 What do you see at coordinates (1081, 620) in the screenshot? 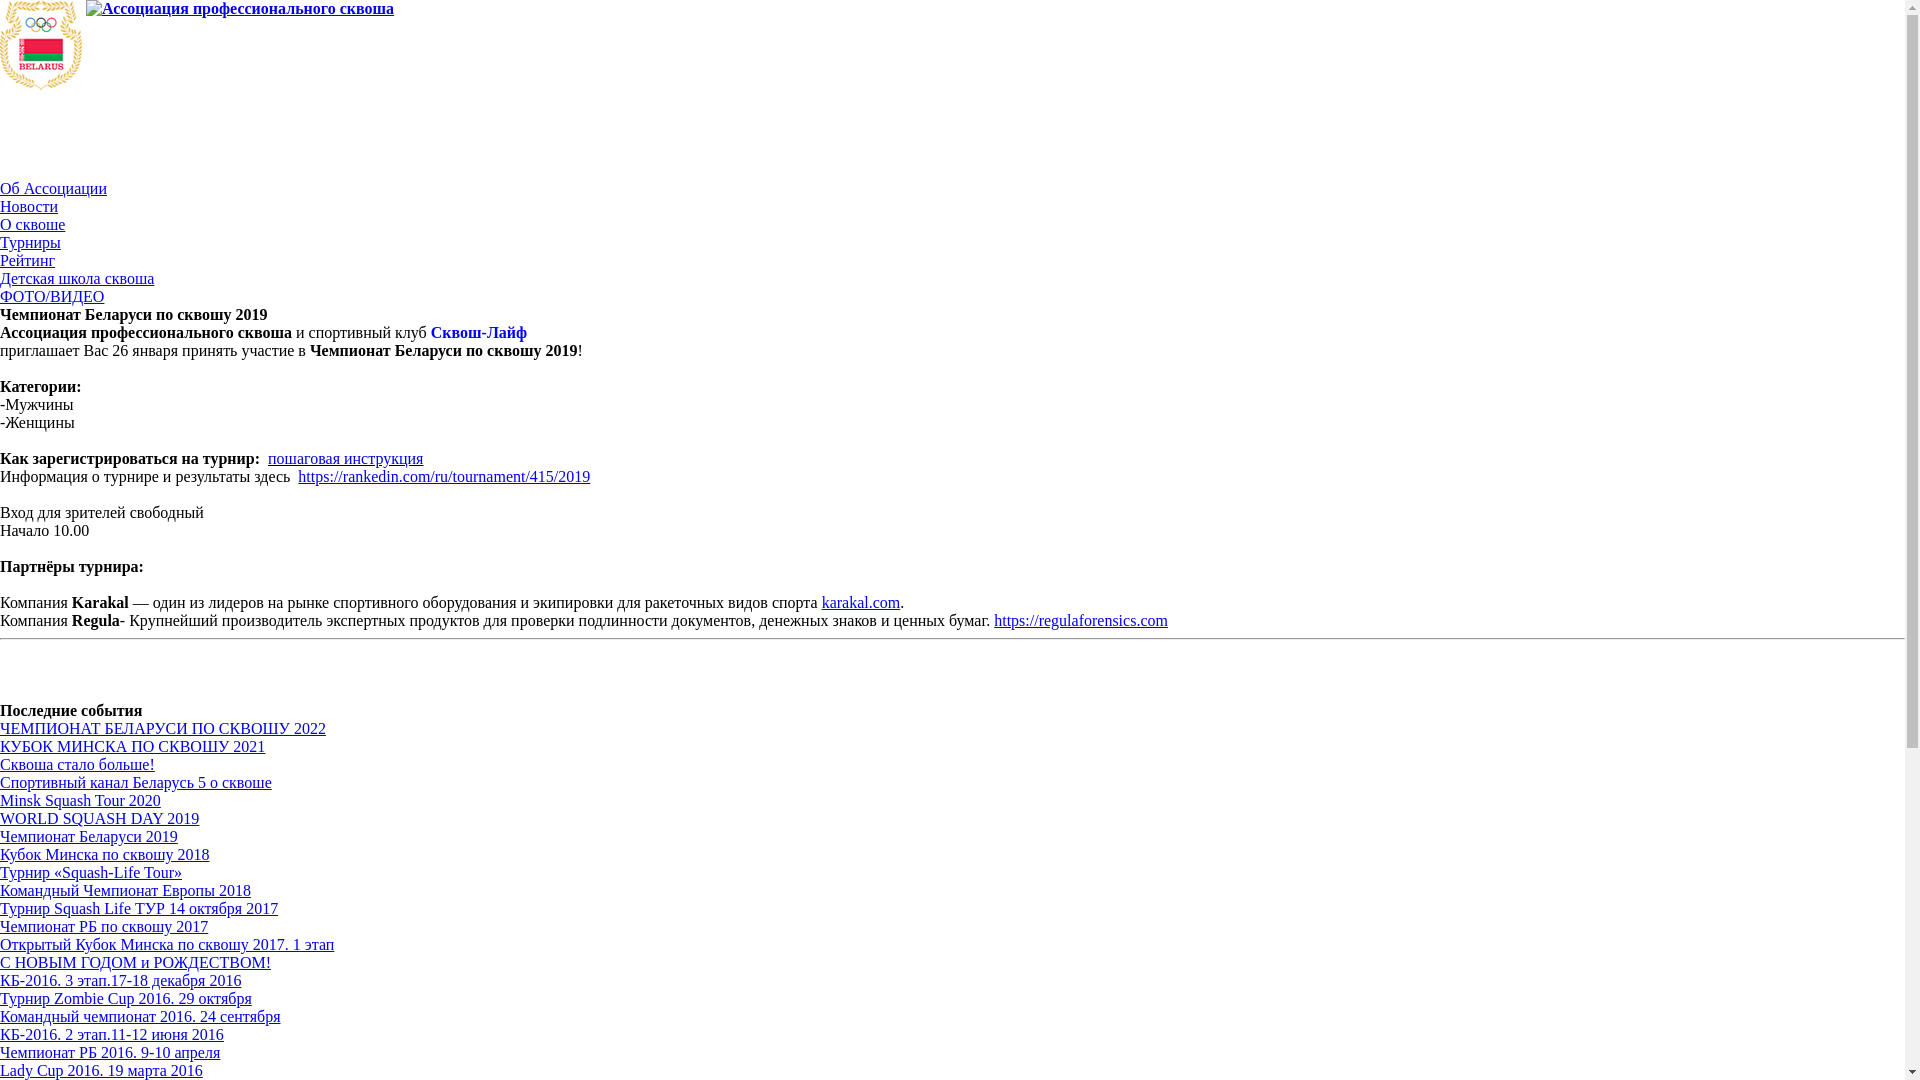
I see `https://regulaforensics.com` at bounding box center [1081, 620].